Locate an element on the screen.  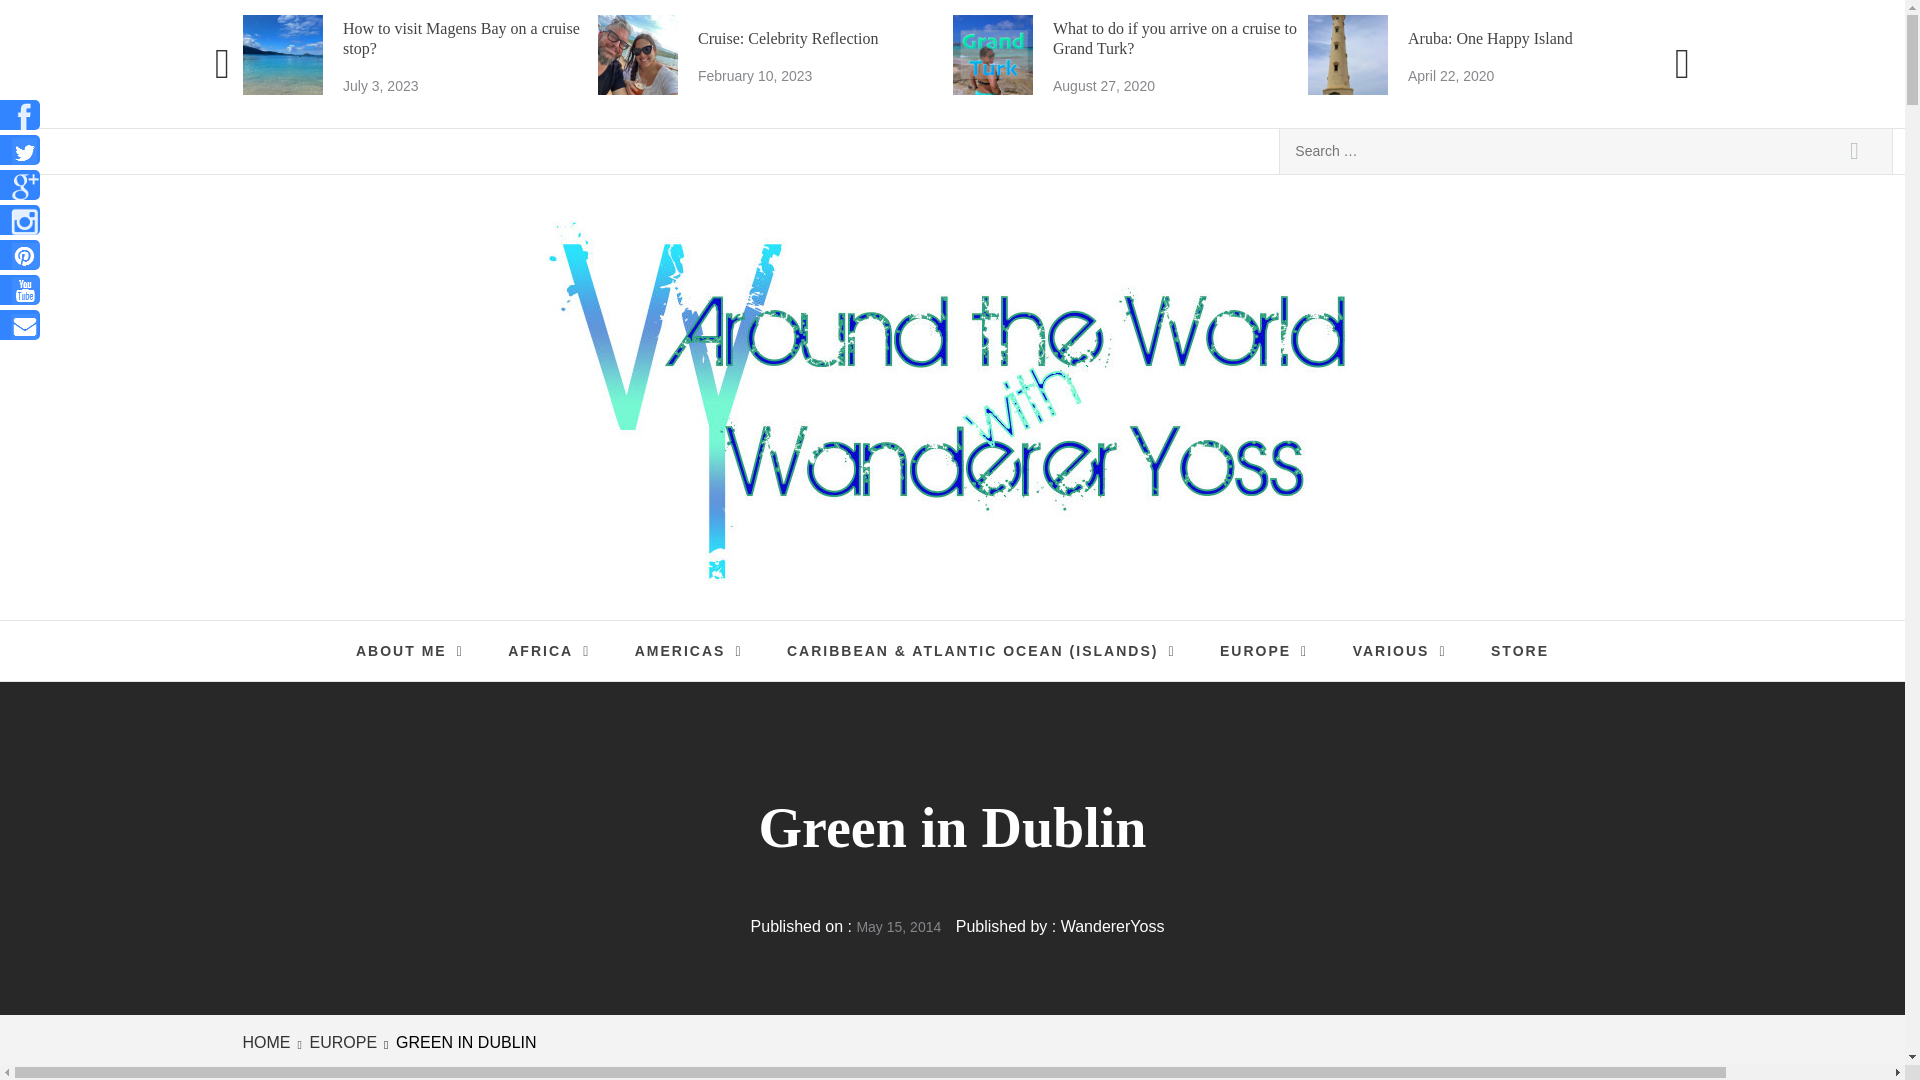
Search is located at coordinates (1490, 38).